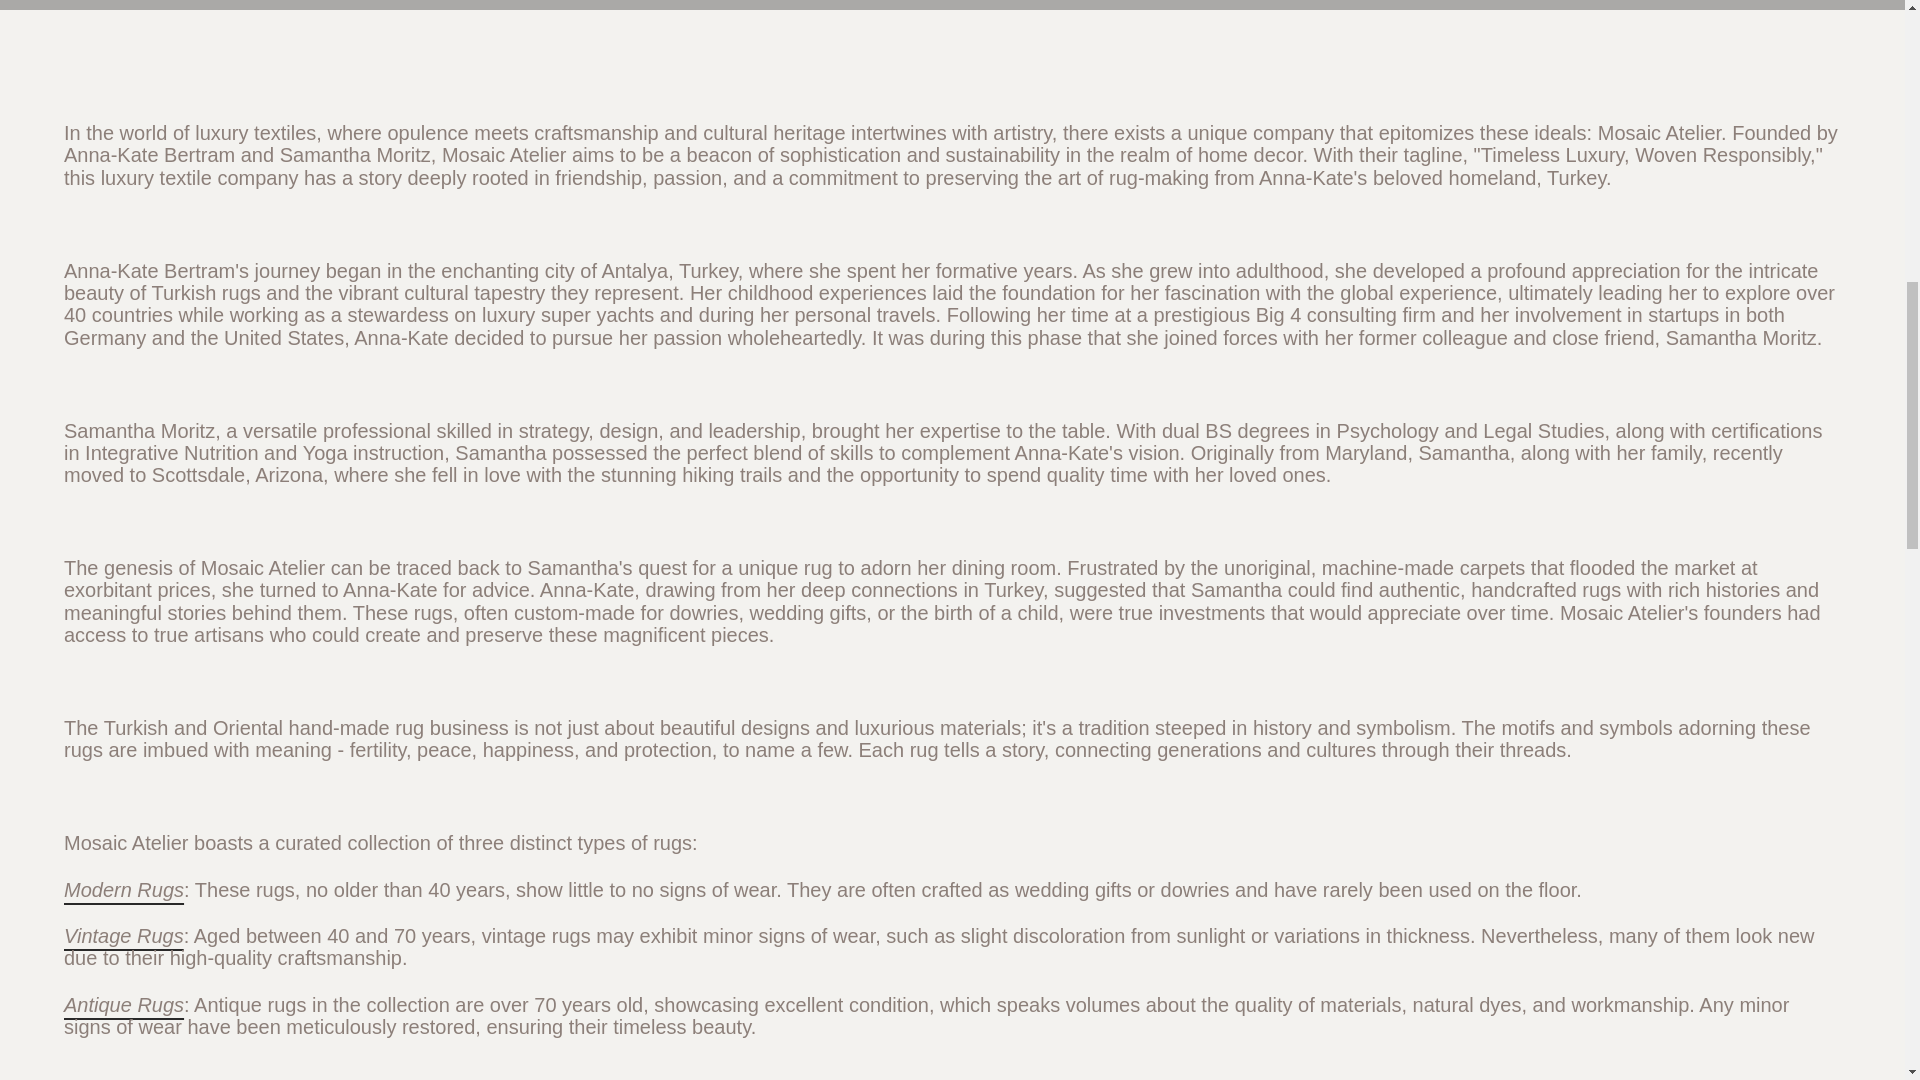 This screenshot has height=1080, width=1920. Describe the element at coordinates (124, 1004) in the screenshot. I see `Antique Rugs` at that location.